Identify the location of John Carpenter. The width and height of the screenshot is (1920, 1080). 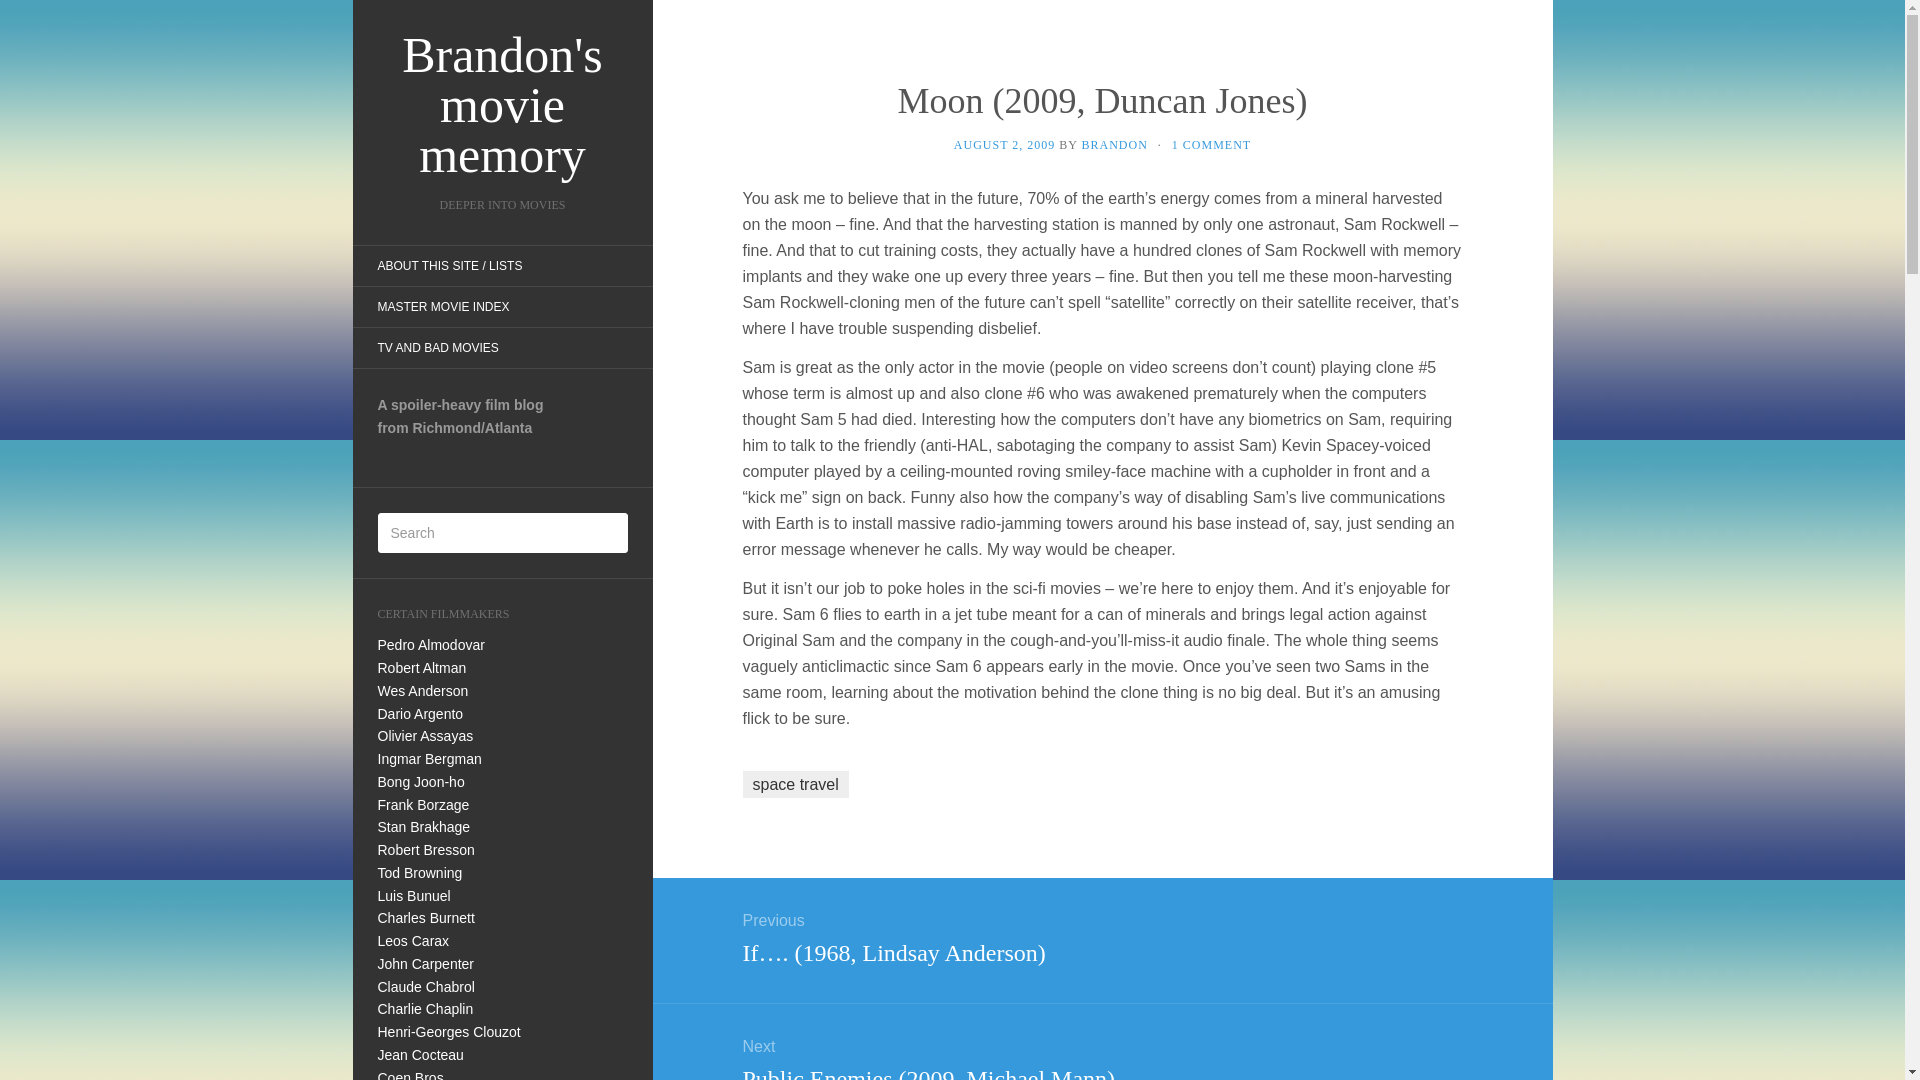
(426, 964).